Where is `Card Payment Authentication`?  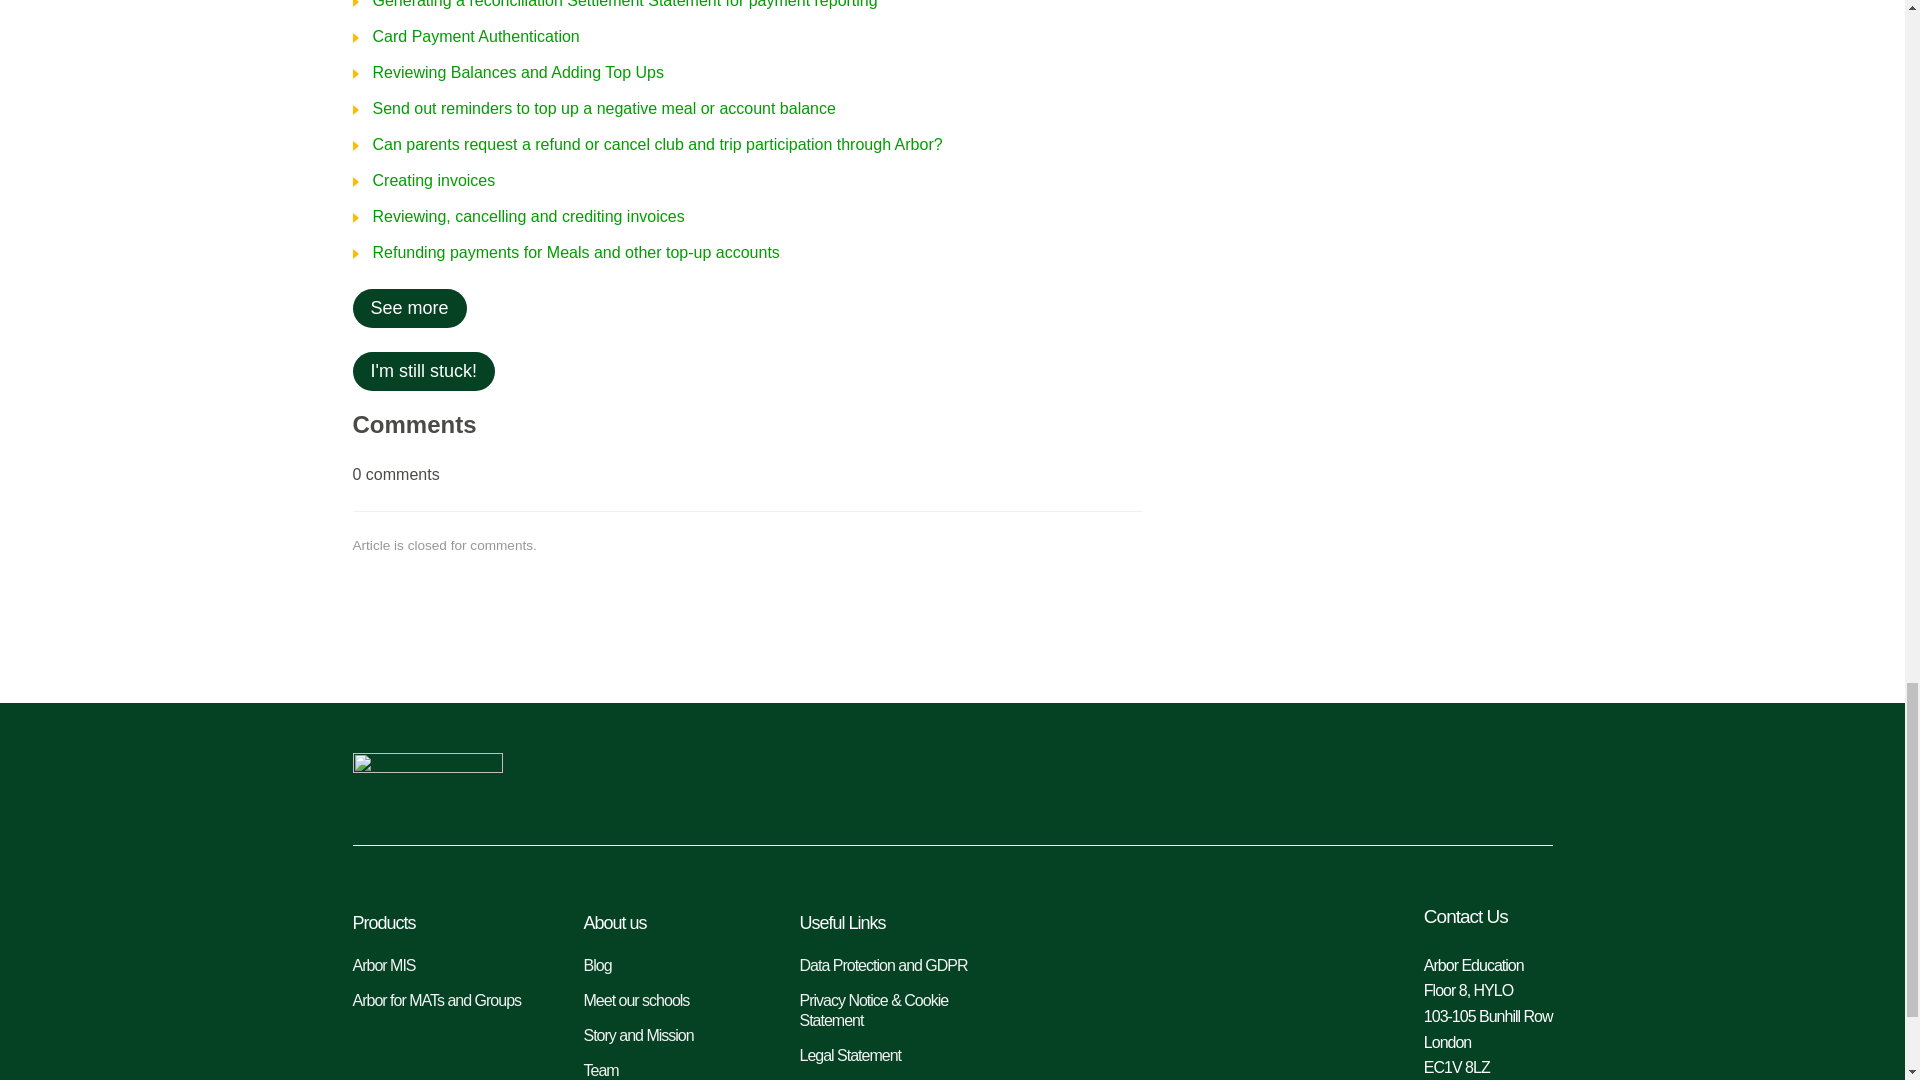 Card Payment Authentication is located at coordinates (465, 37).